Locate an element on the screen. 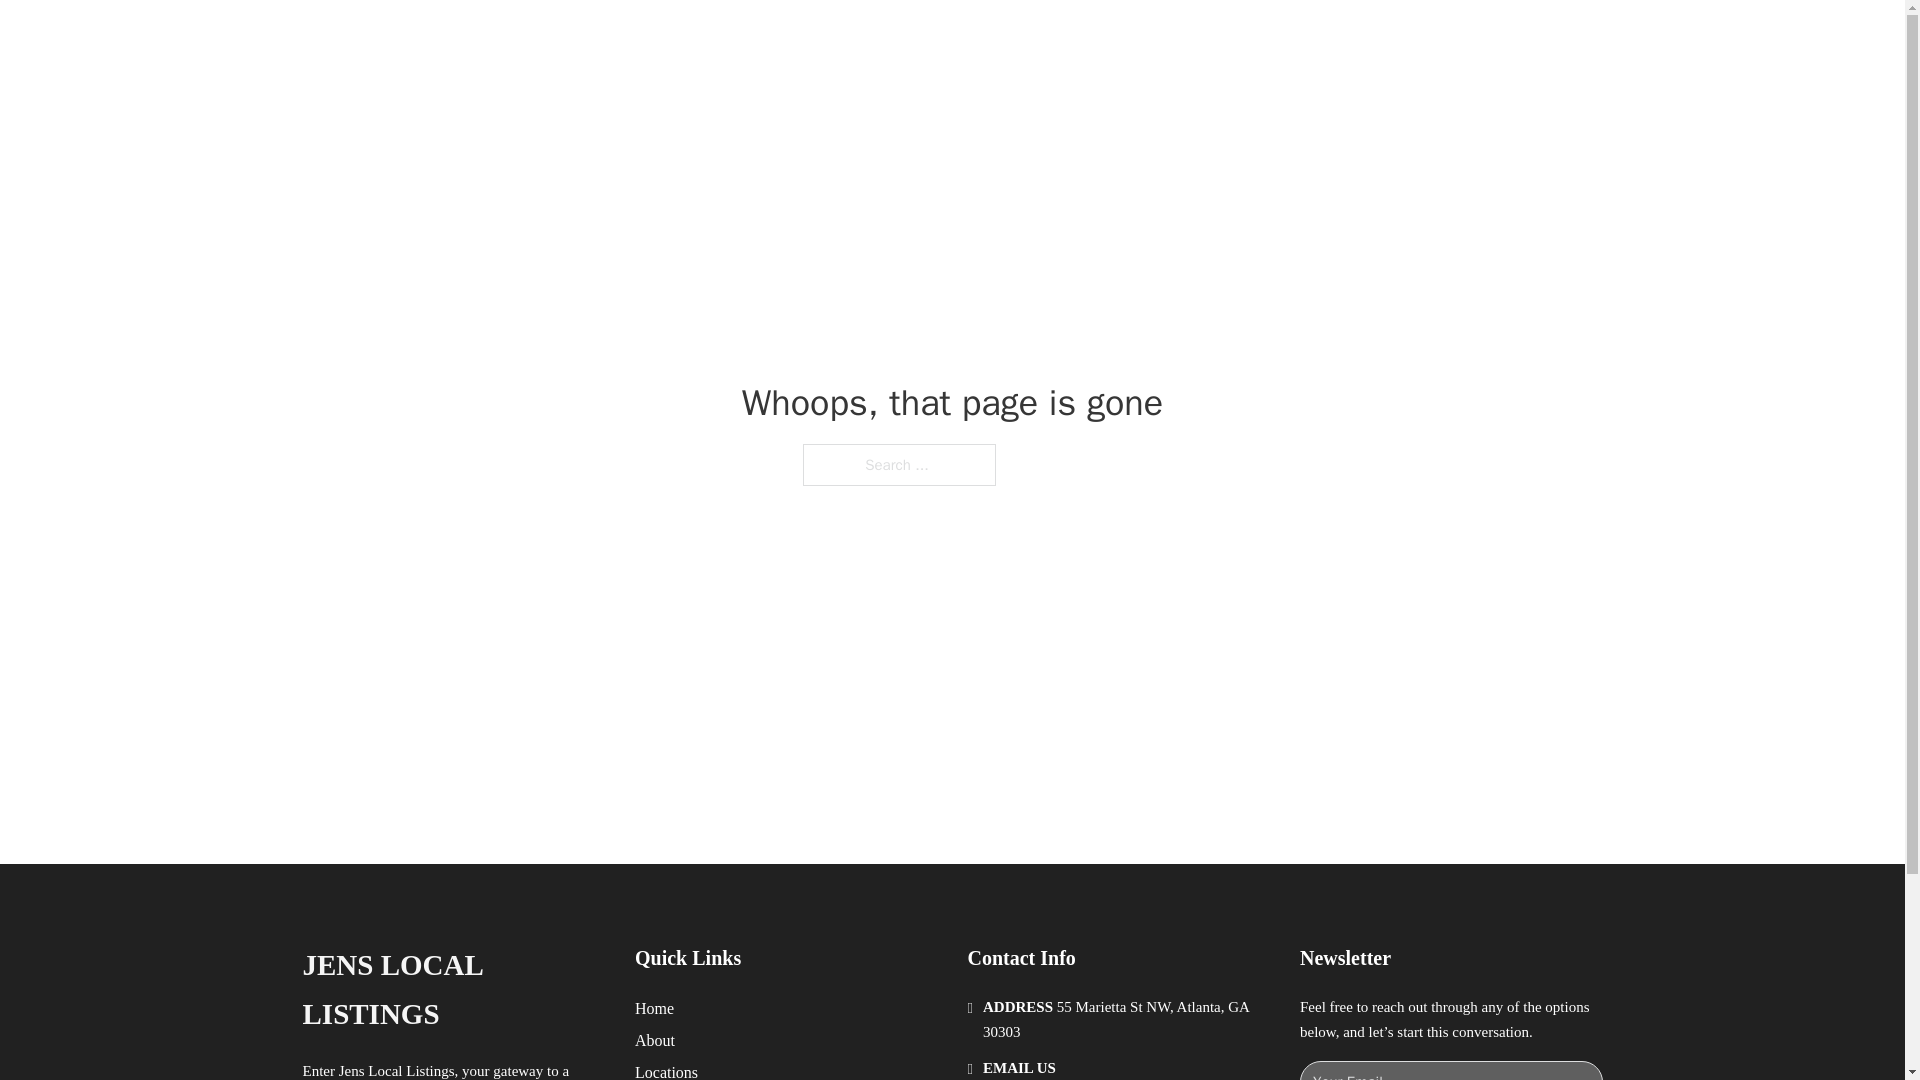  Locations is located at coordinates (666, 1070).